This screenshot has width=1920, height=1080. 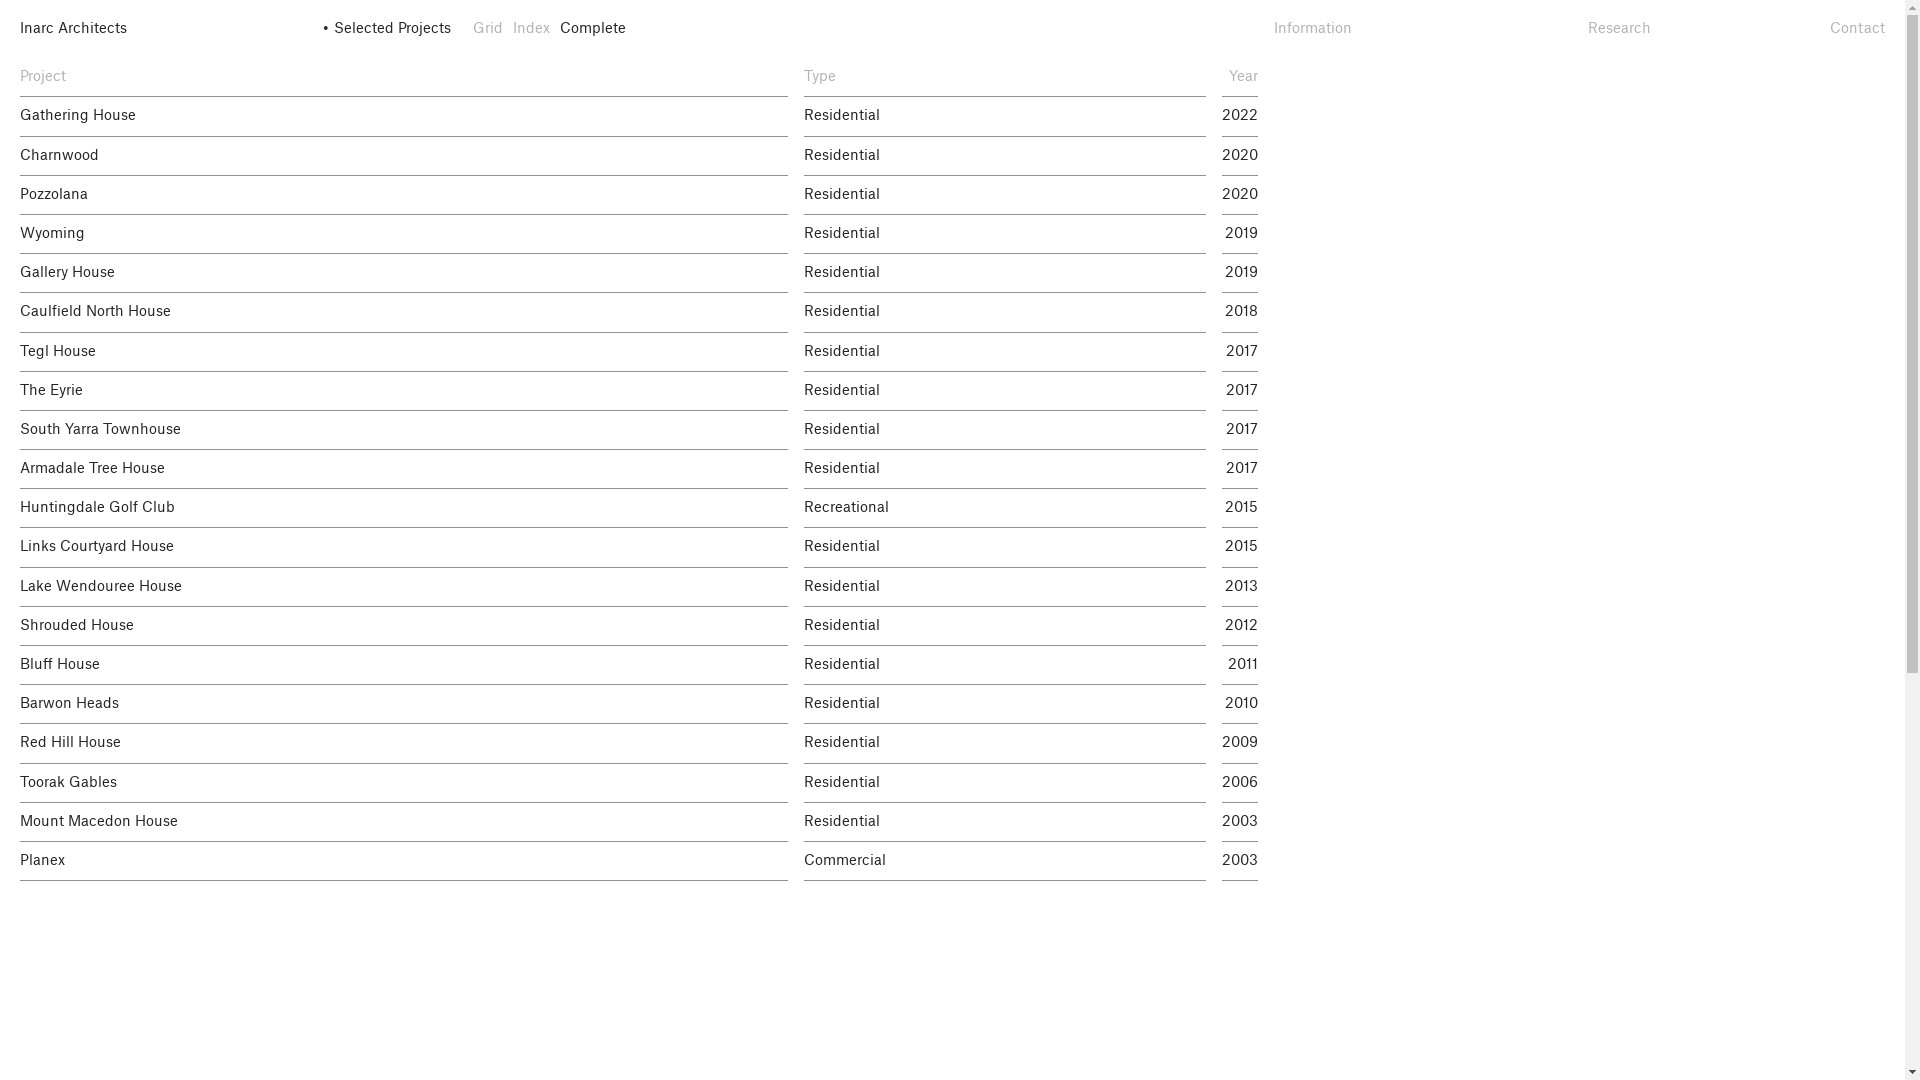 What do you see at coordinates (952, 862) in the screenshot?
I see `Planex
Commercial
2003` at bounding box center [952, 862].